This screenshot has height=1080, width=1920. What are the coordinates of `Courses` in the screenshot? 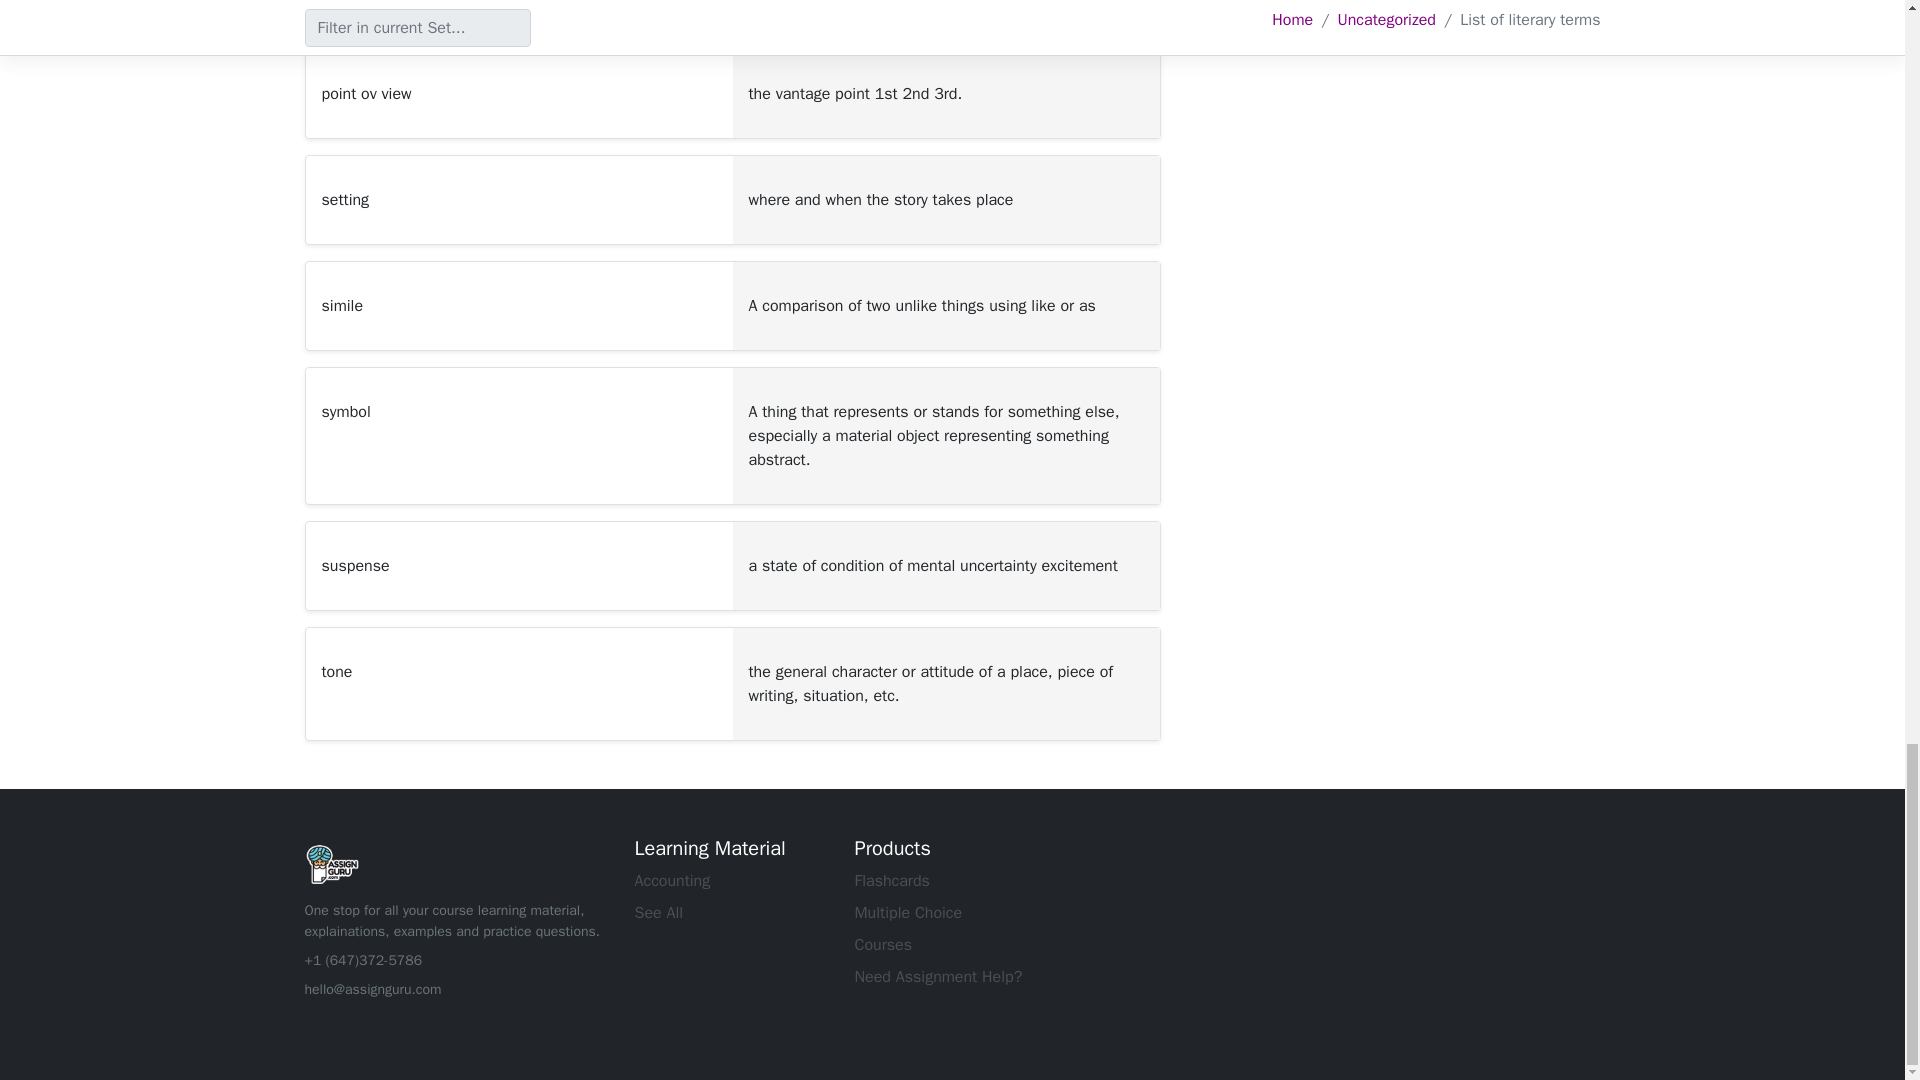 It's located at (883, 944).